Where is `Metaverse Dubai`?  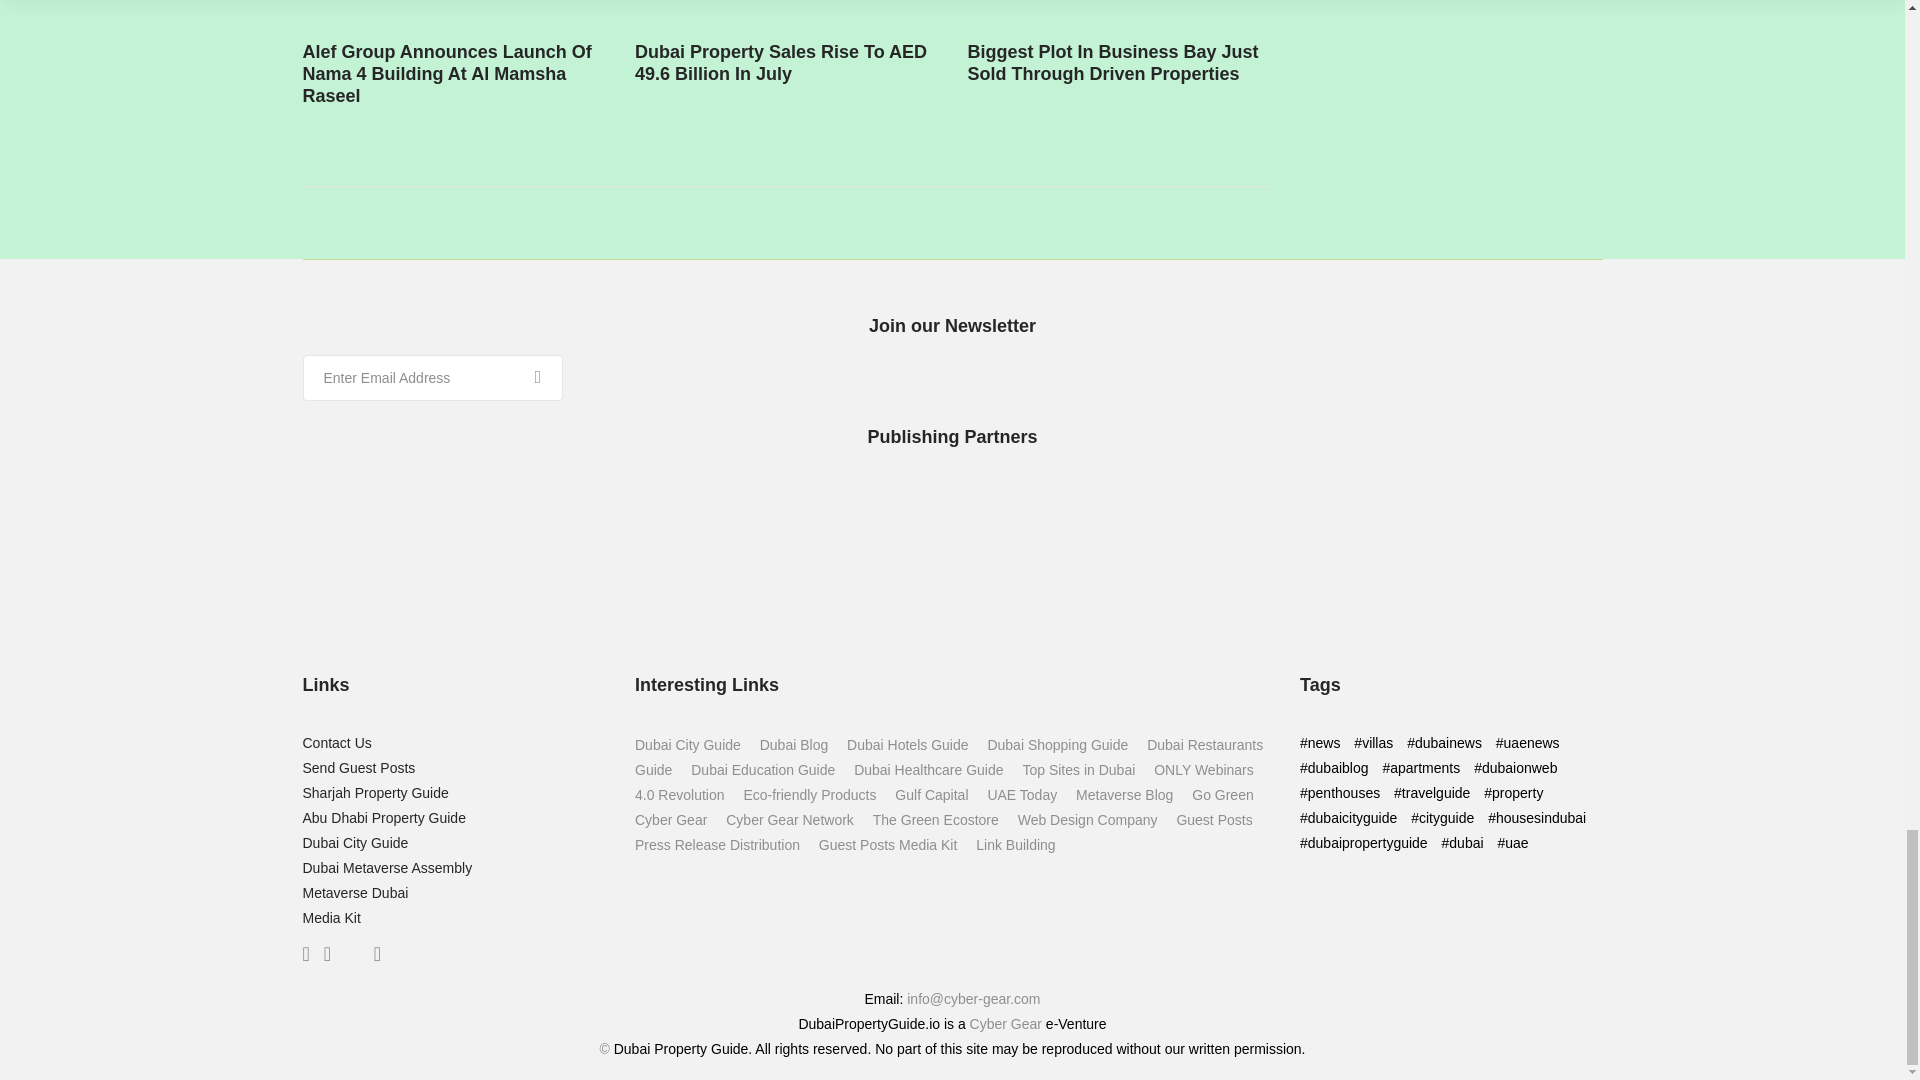
Metaverse Dubai is located at coordinates (354, 892).